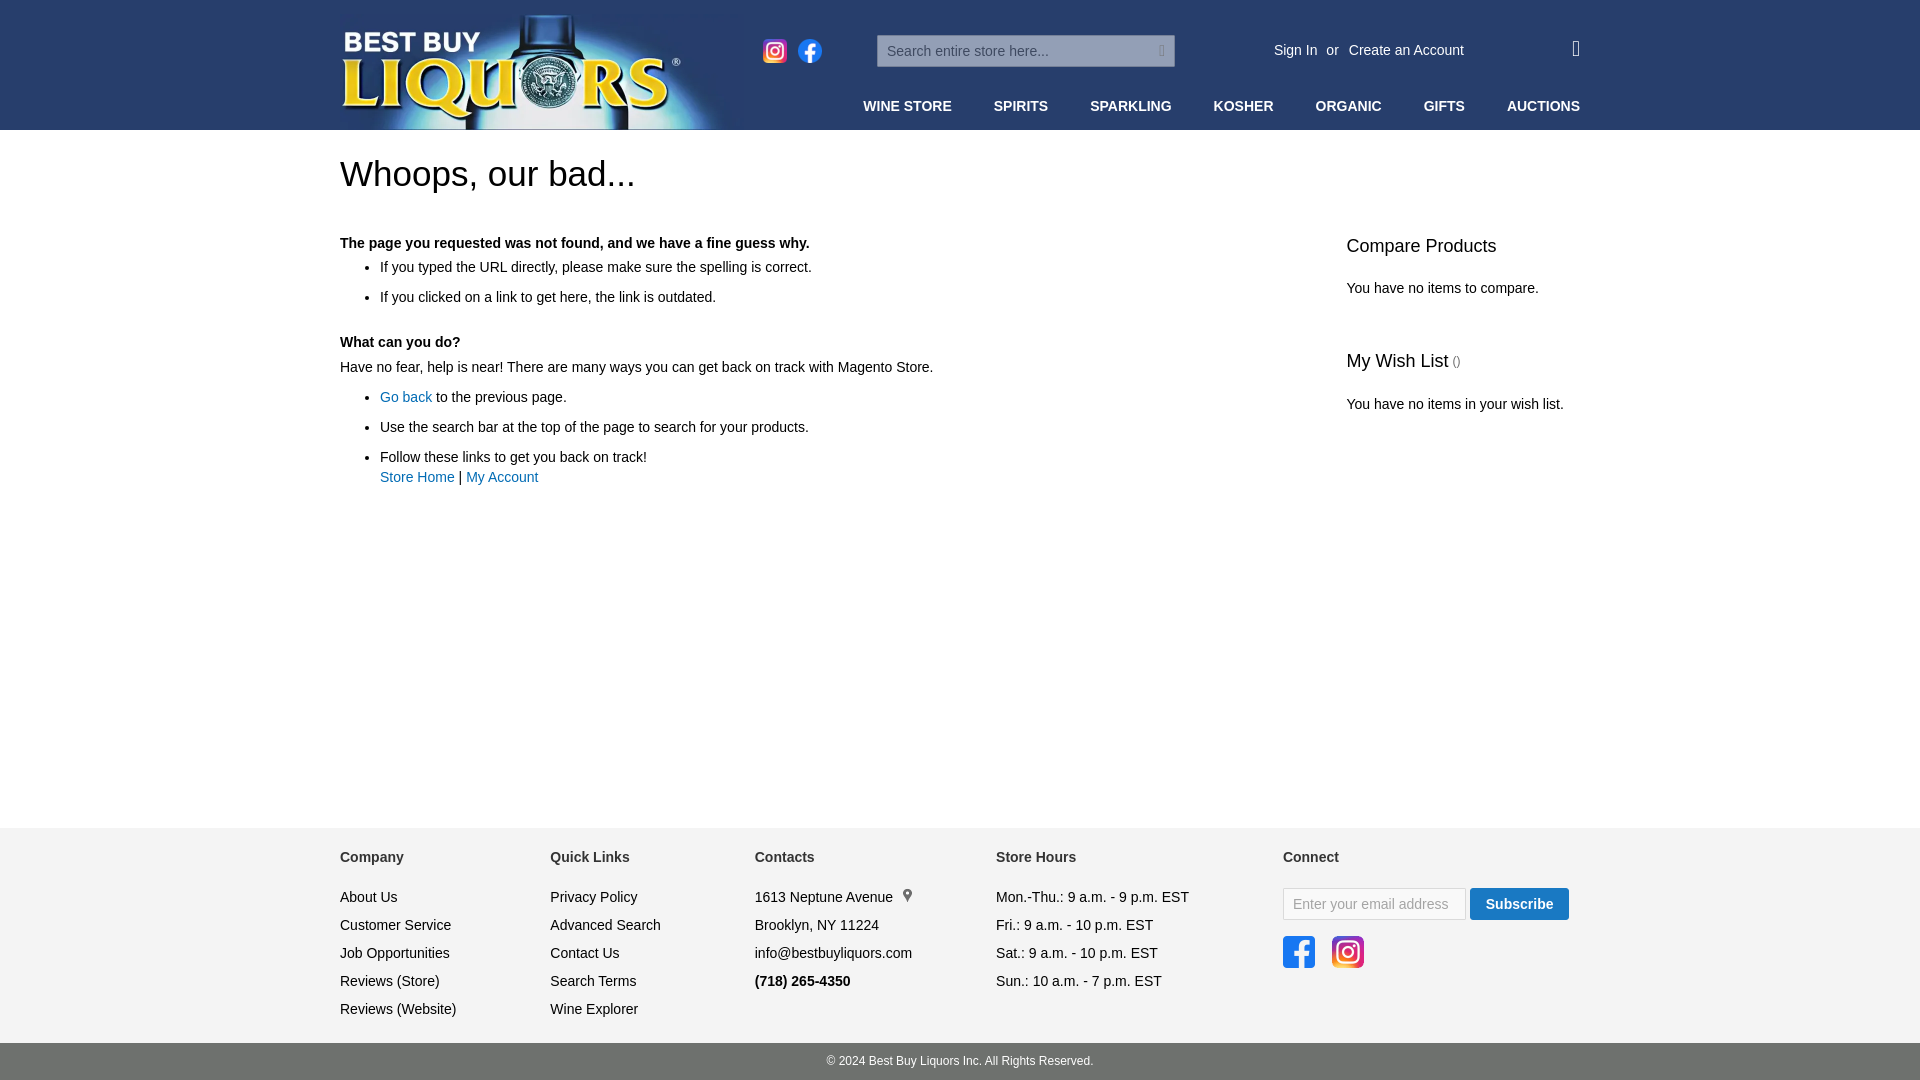 The height and width of the screenshot is (1080, 1920). Describe the element at coordinates (1348, 952) in the screenshot. I see `Best Buy Liquors on Instagram` at that location.